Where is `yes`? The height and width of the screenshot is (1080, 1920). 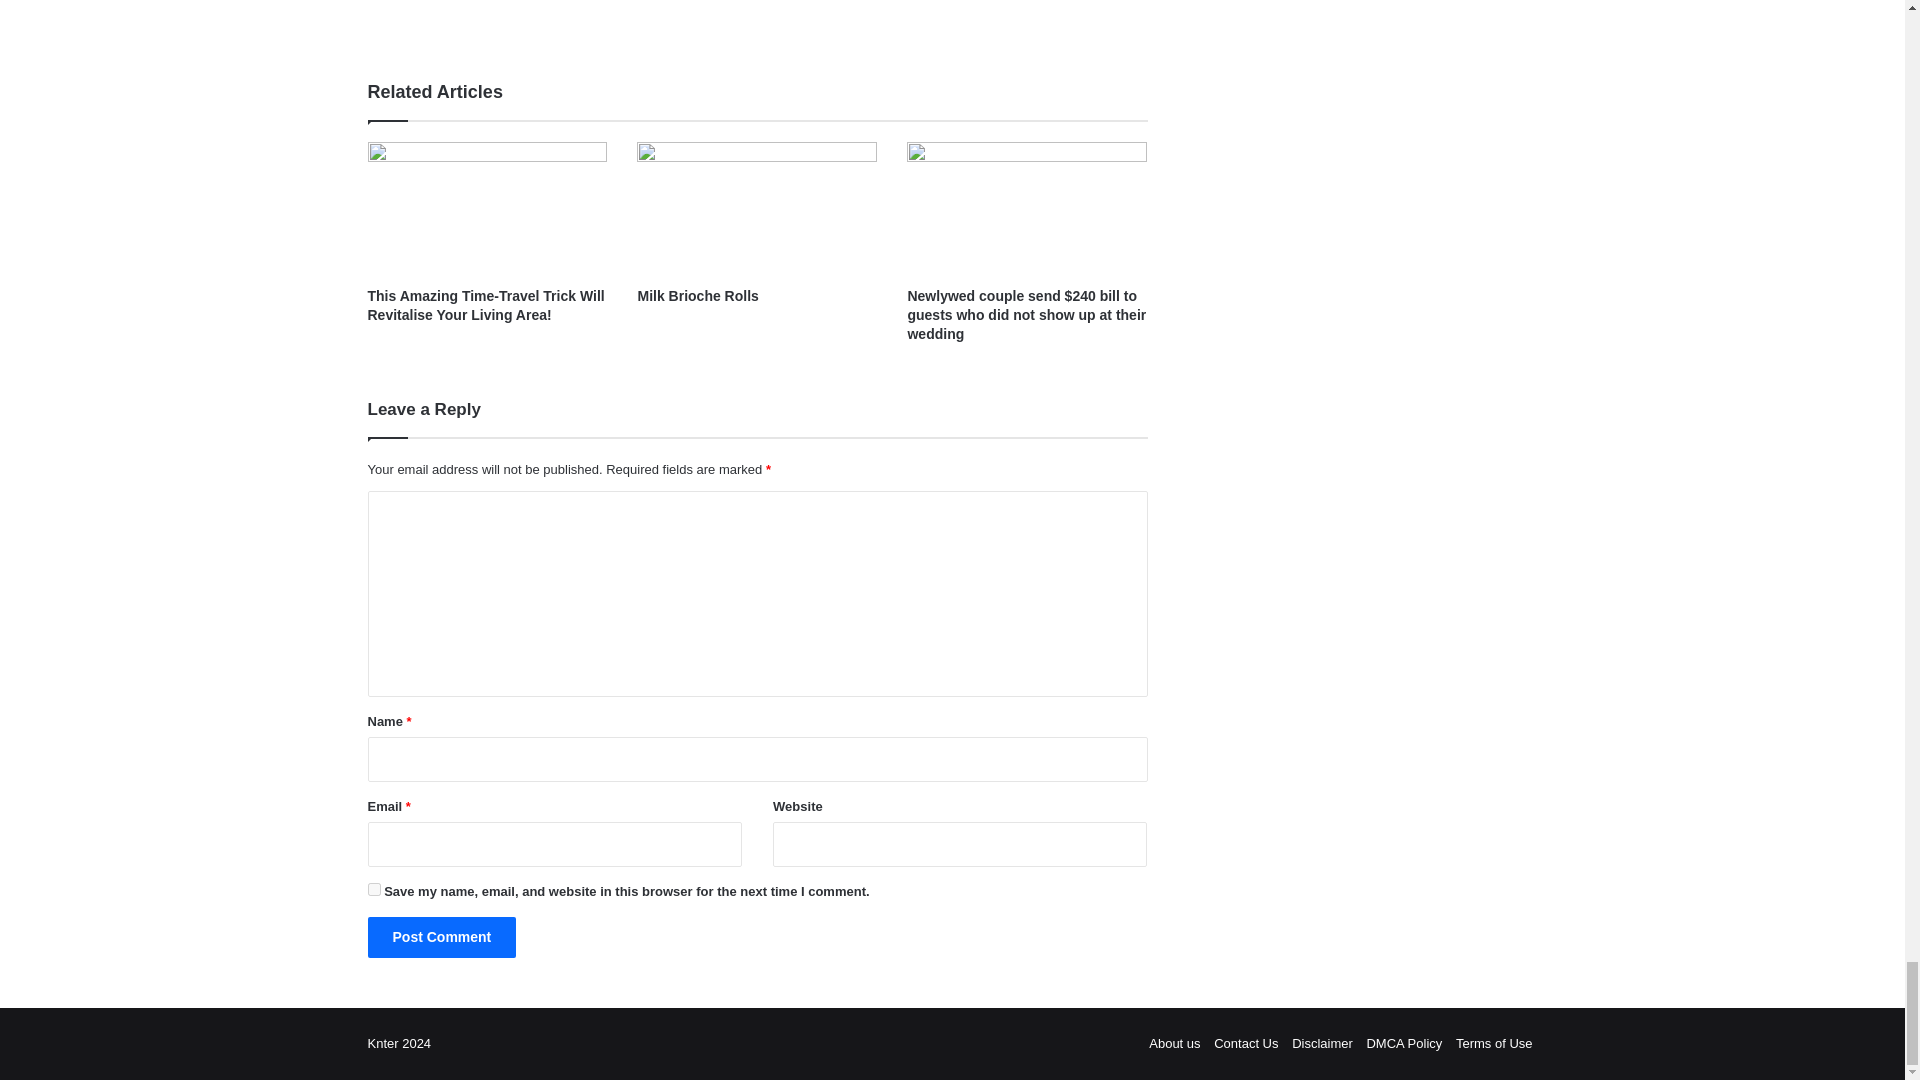 yes is located at coordinates (374, 890).